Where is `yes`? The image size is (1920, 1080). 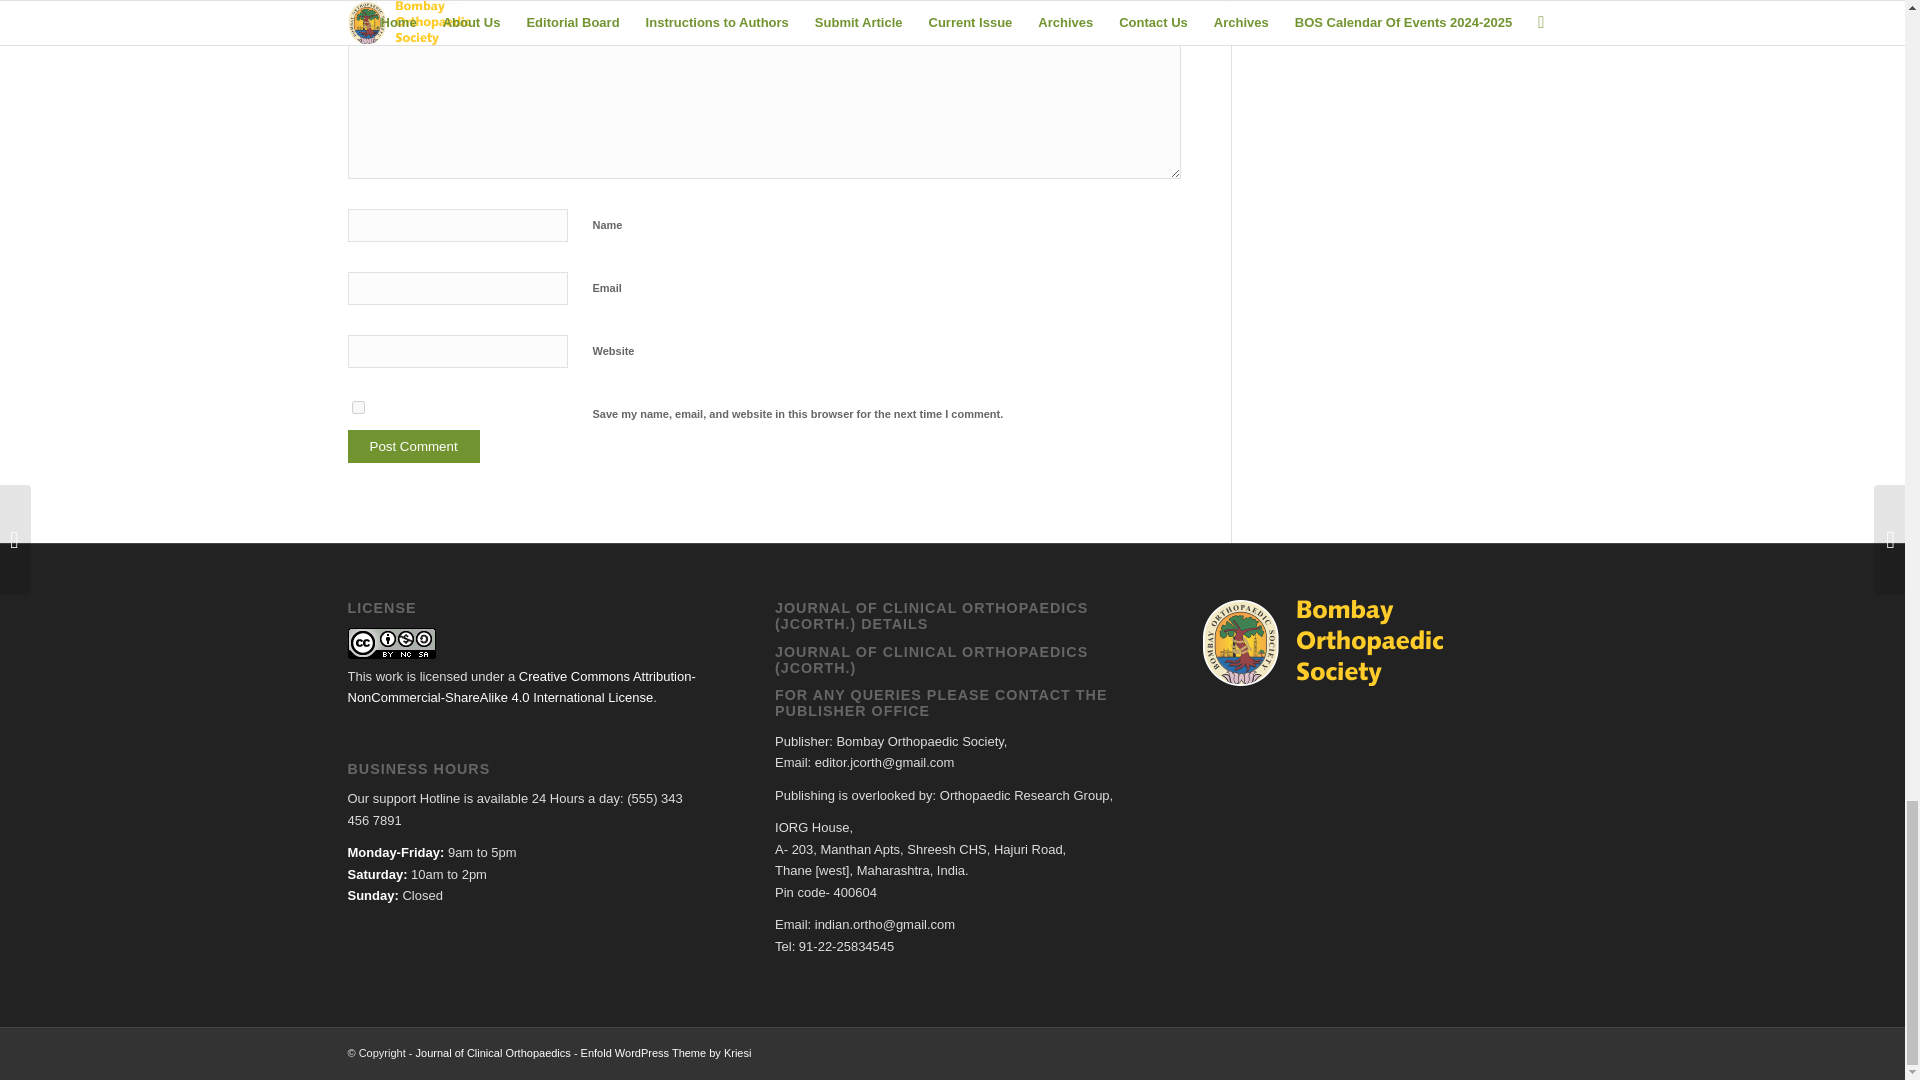 yes is located at coordinates (358, 406).